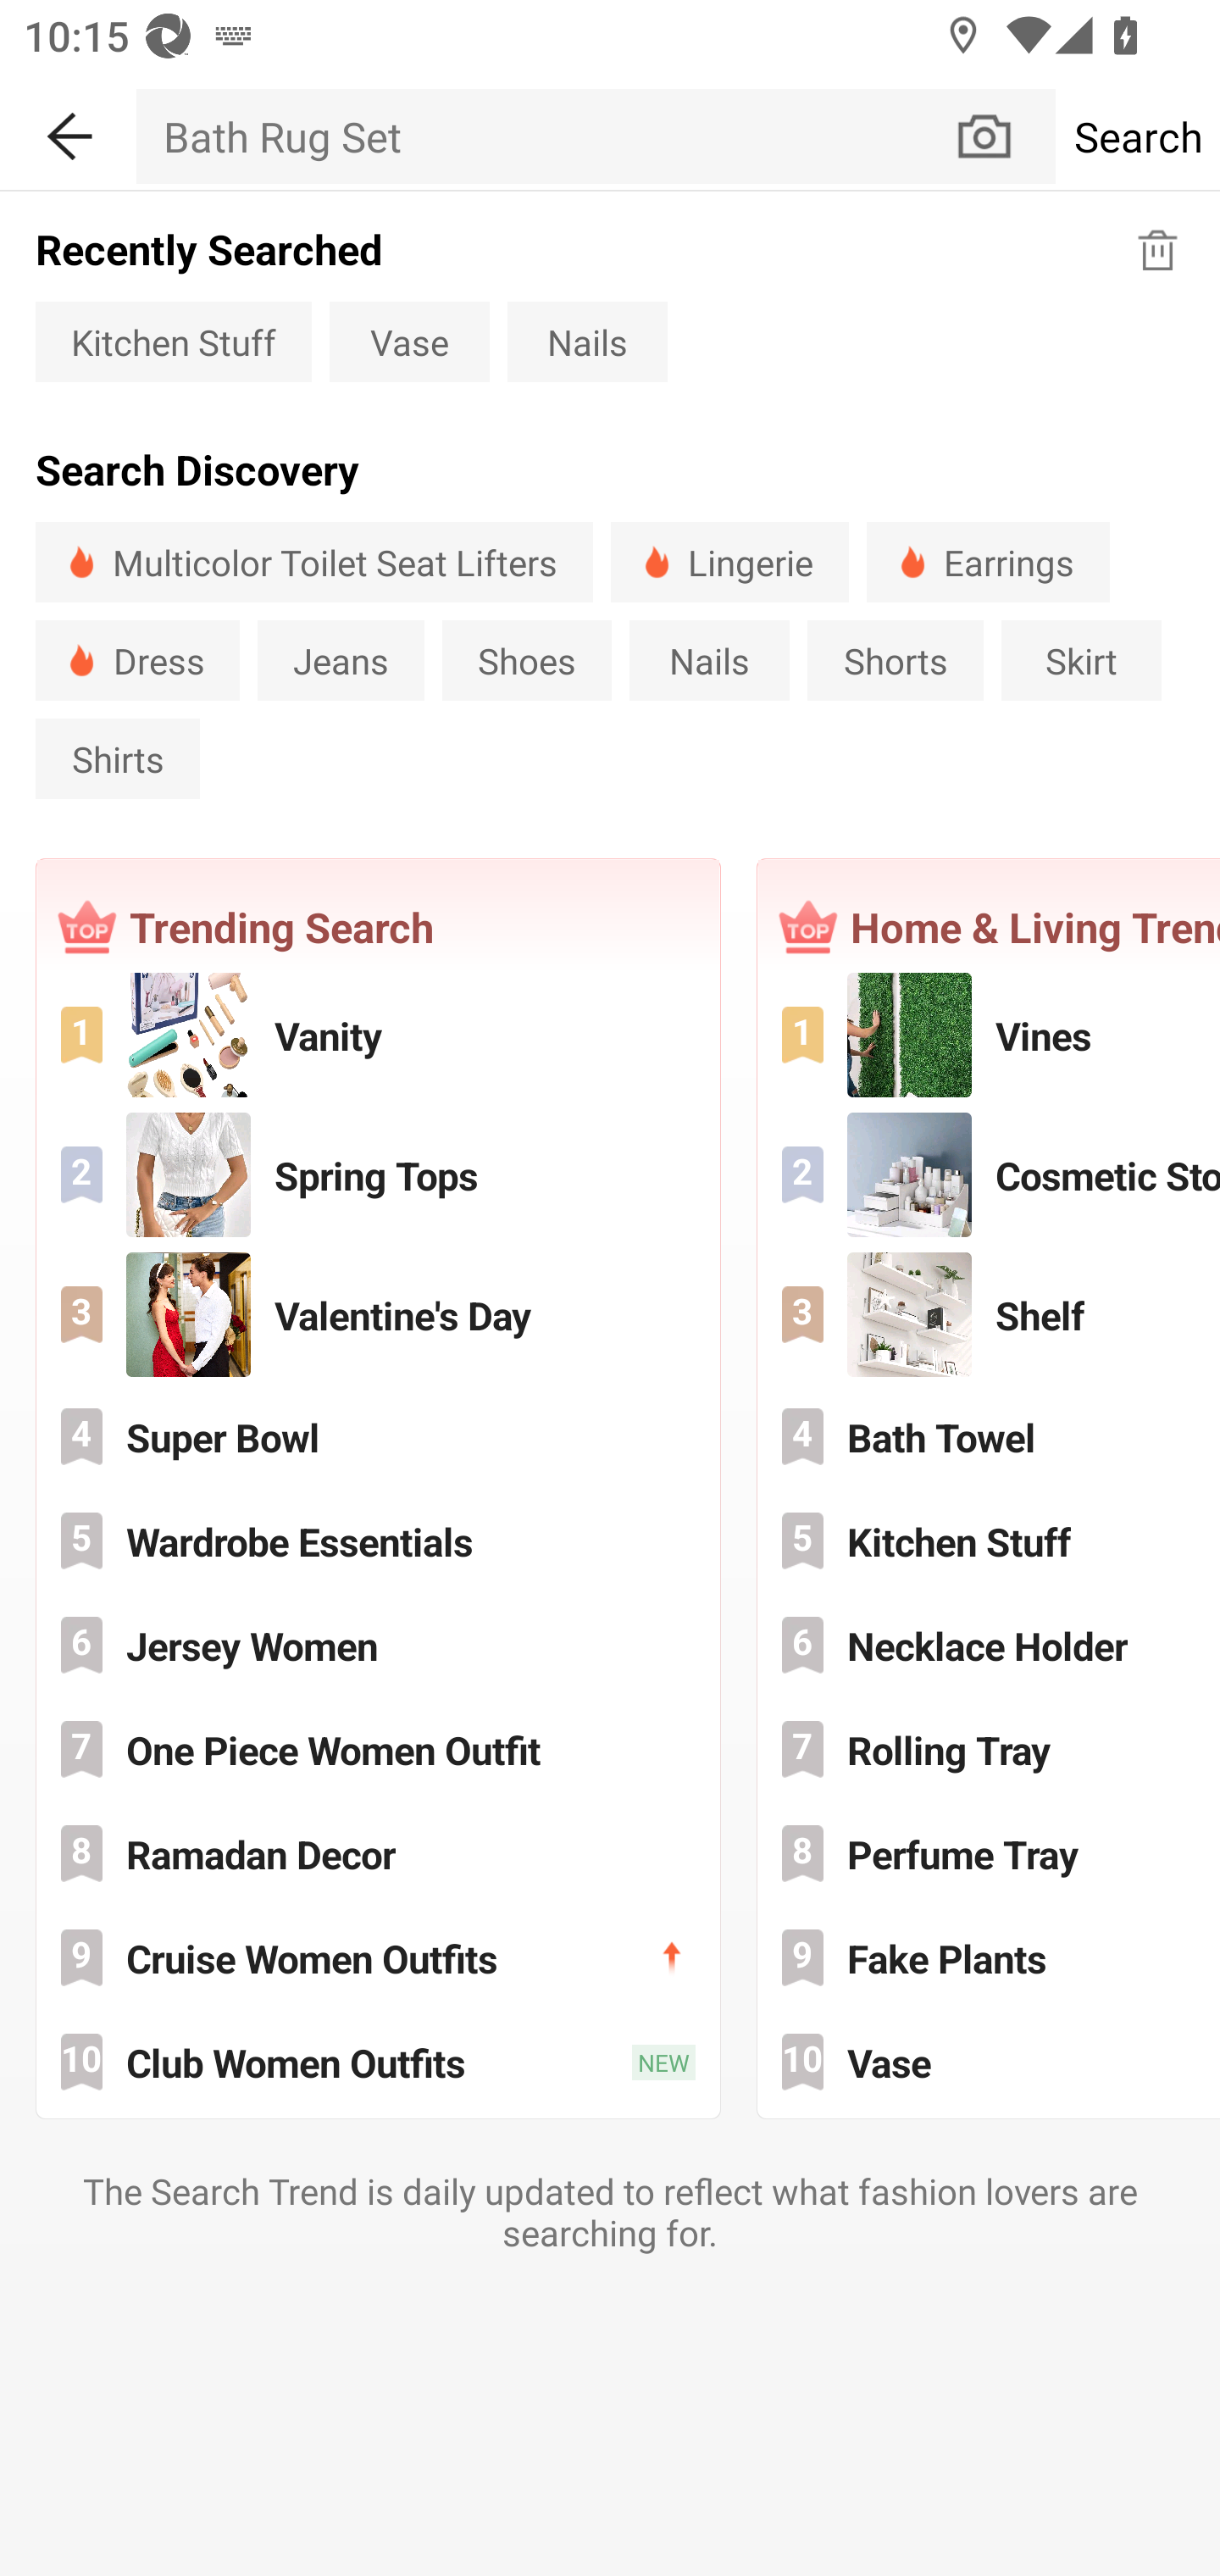 The width and height of the screenshot is (1220, 2576). I want to click on Kitchen Stuff, so click(173, 341).